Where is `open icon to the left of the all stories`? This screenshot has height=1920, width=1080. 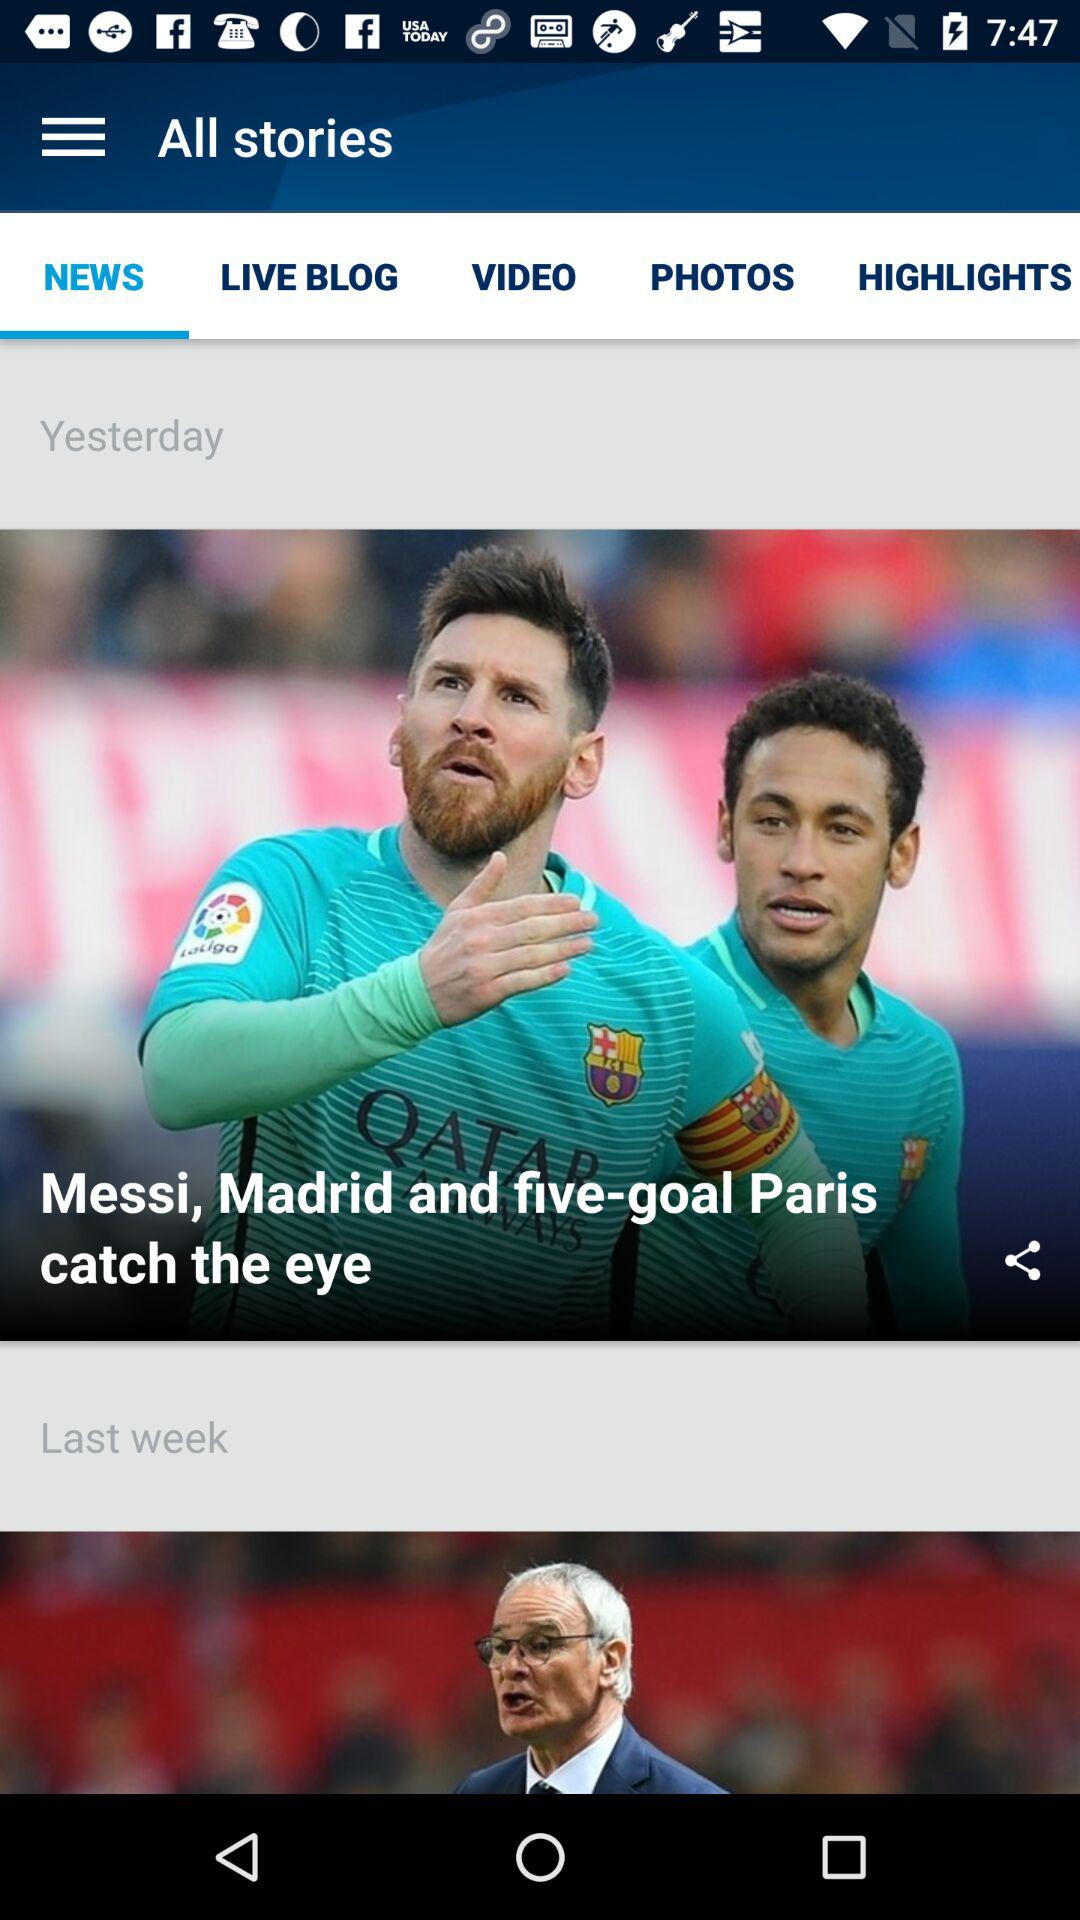
open icon to the left of the all stories is located at coordinates (73, 136).